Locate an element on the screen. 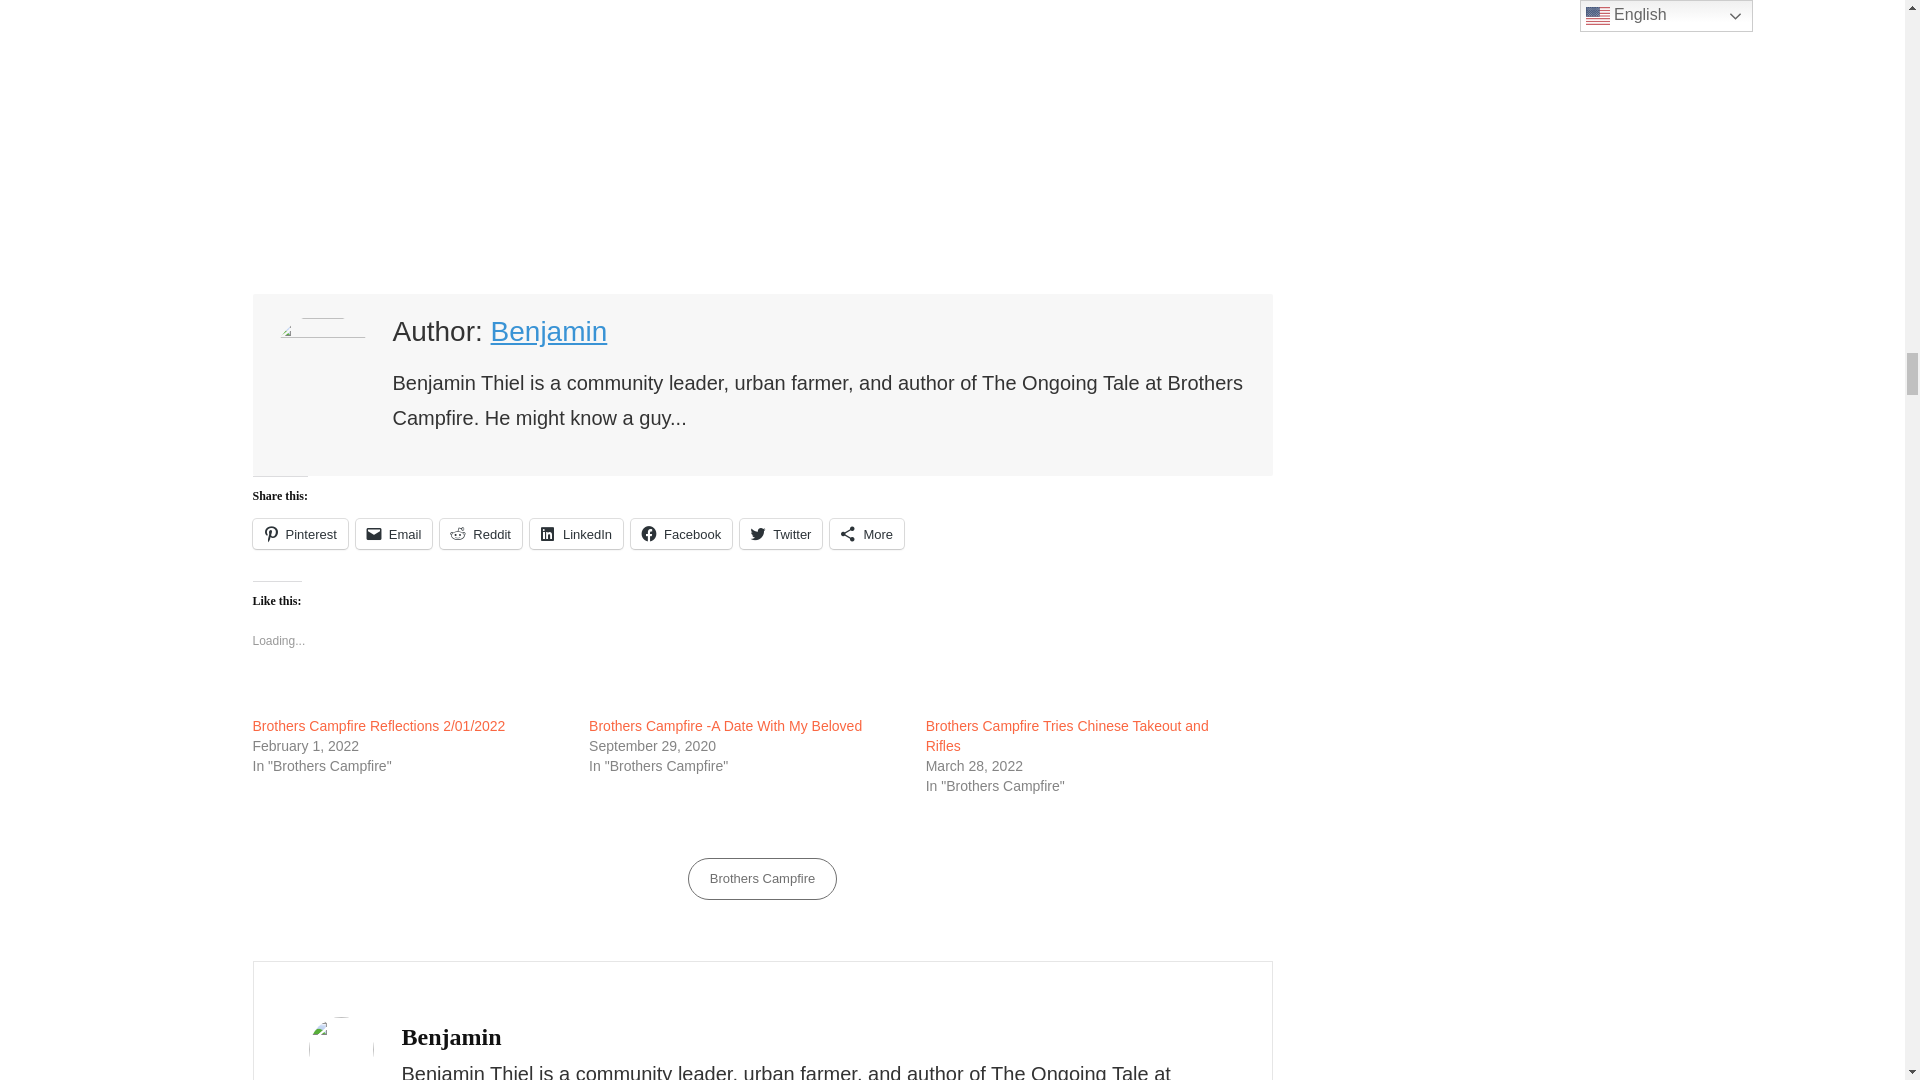  Twitter is located at coordinates (780, 534).